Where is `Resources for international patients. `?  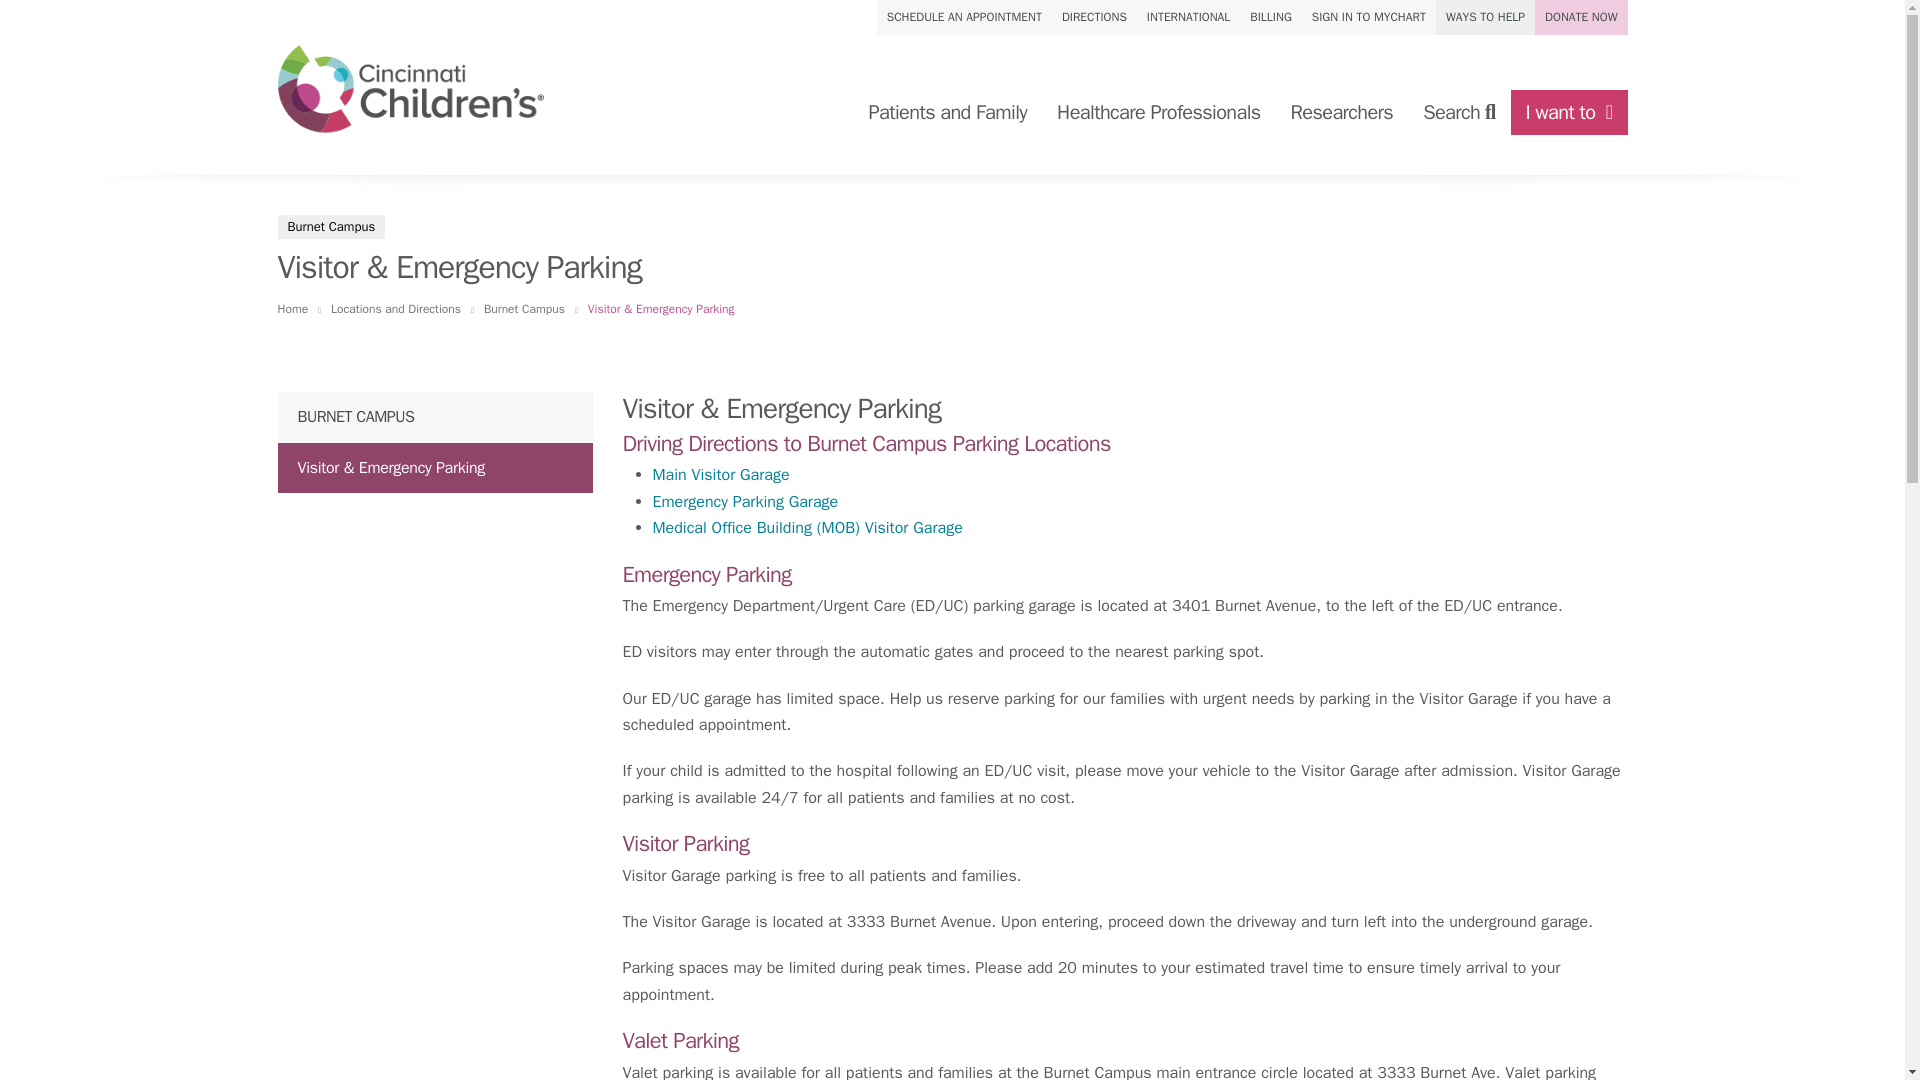 Resources for international patients.  is located at coordinates (1188, 17).